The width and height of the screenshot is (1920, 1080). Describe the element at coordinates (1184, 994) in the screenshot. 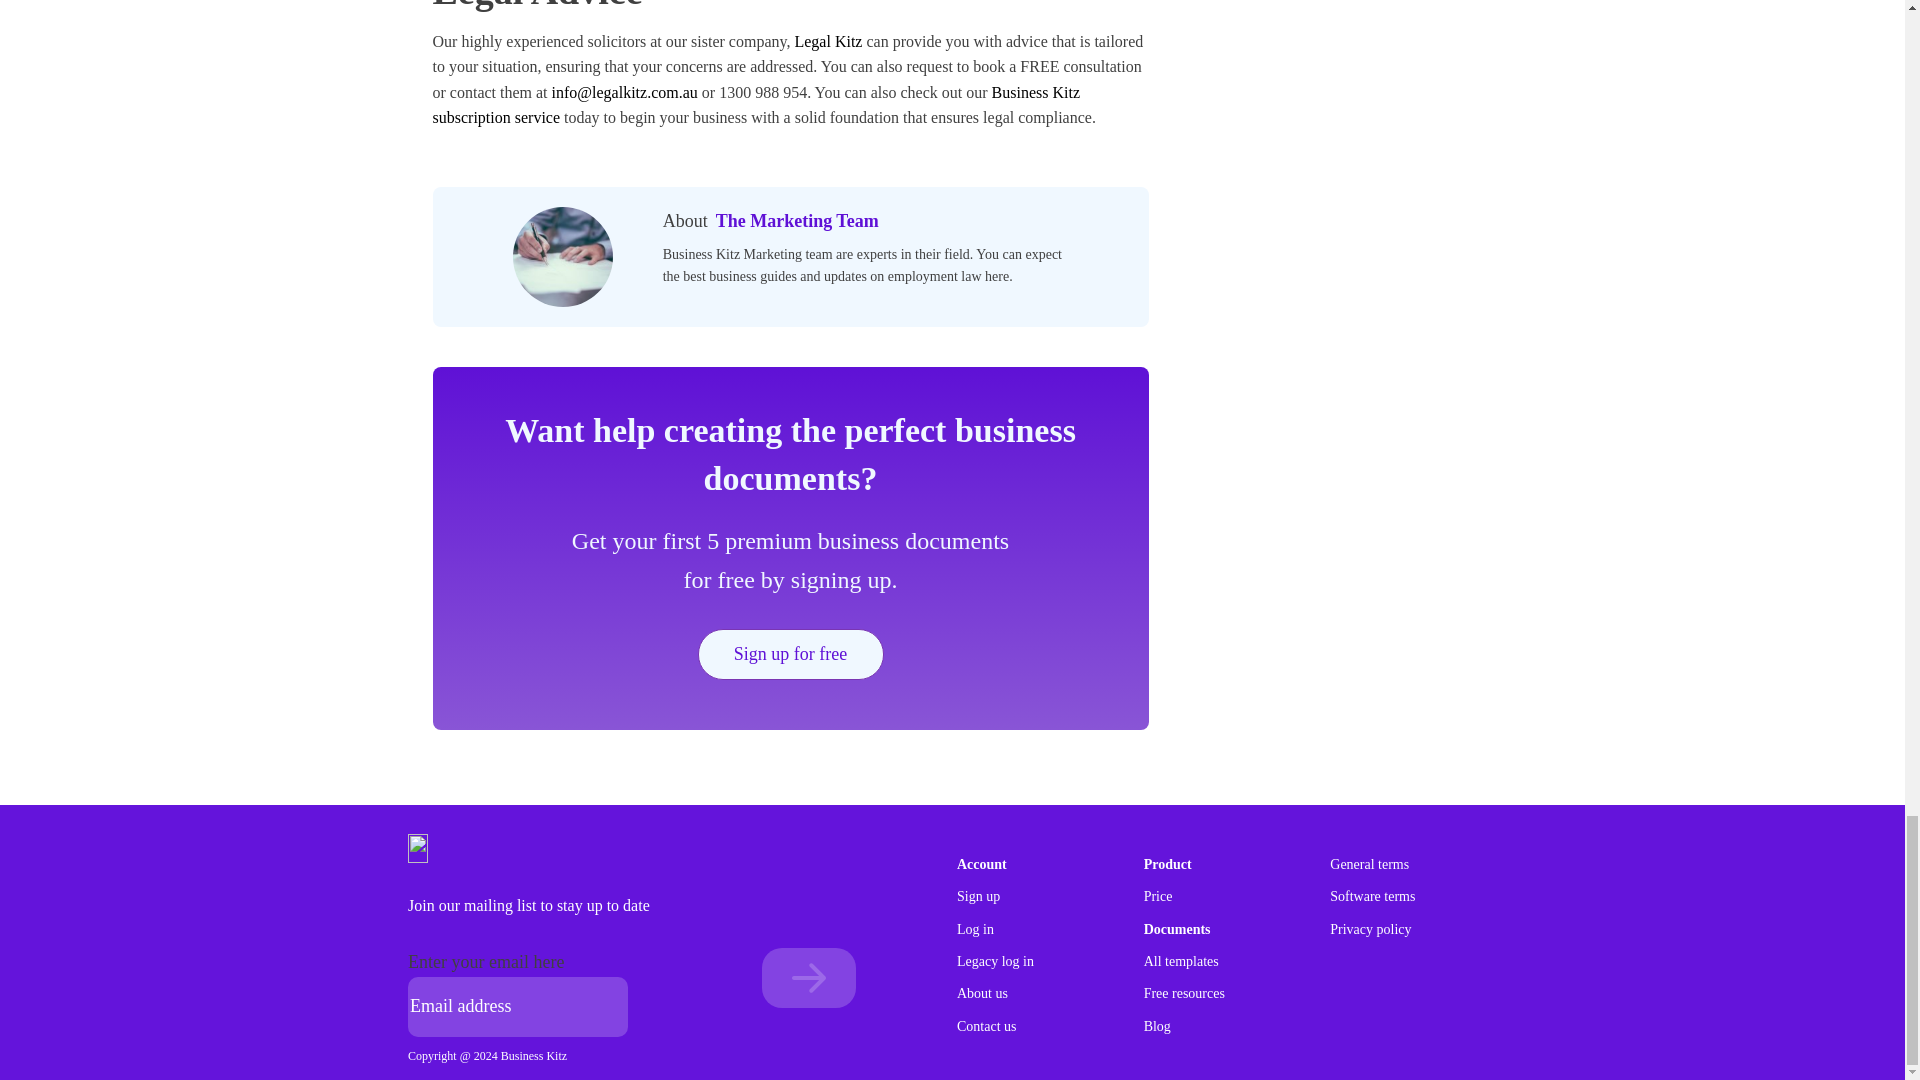

I see `Free resources` at that location.